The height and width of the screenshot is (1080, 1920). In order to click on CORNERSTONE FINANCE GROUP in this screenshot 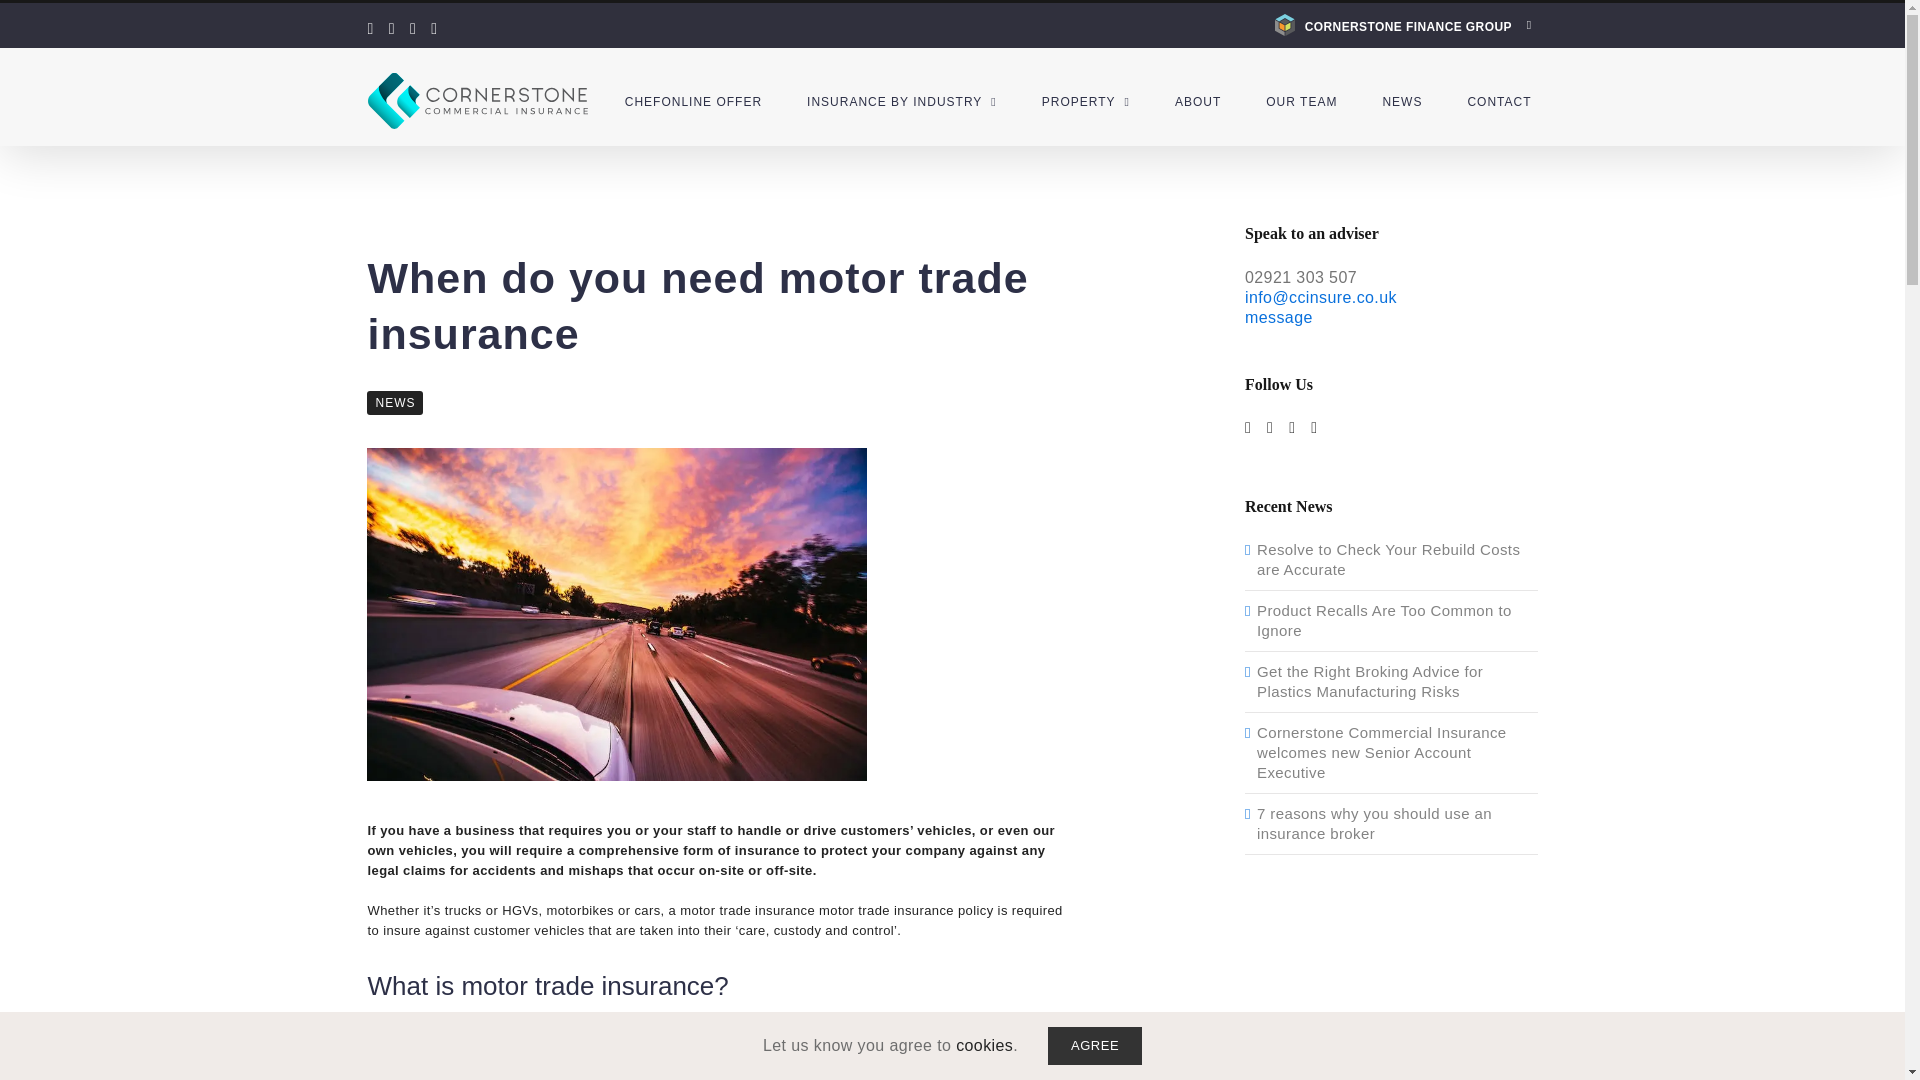, I will do `click(1403, 25)`.